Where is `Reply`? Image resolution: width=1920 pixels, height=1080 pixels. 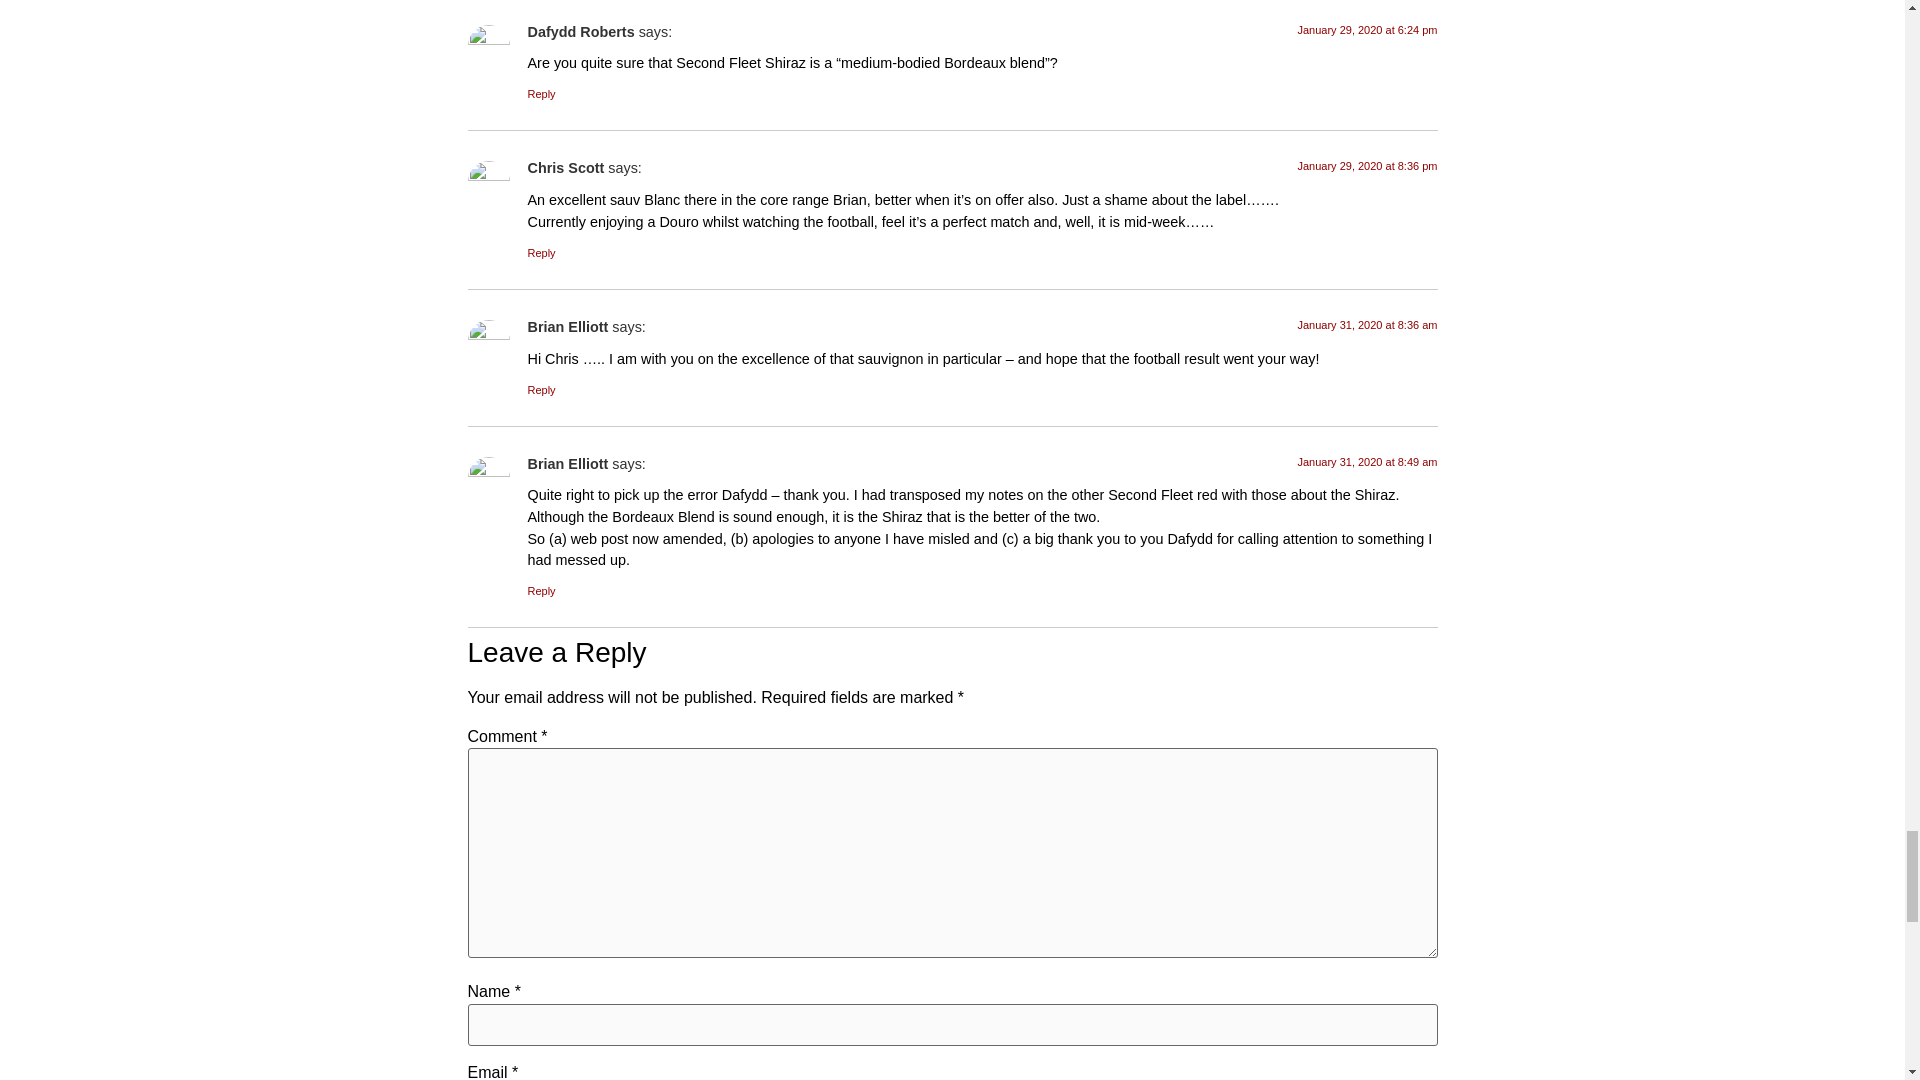
Reply is located at coordinates (542, 591).